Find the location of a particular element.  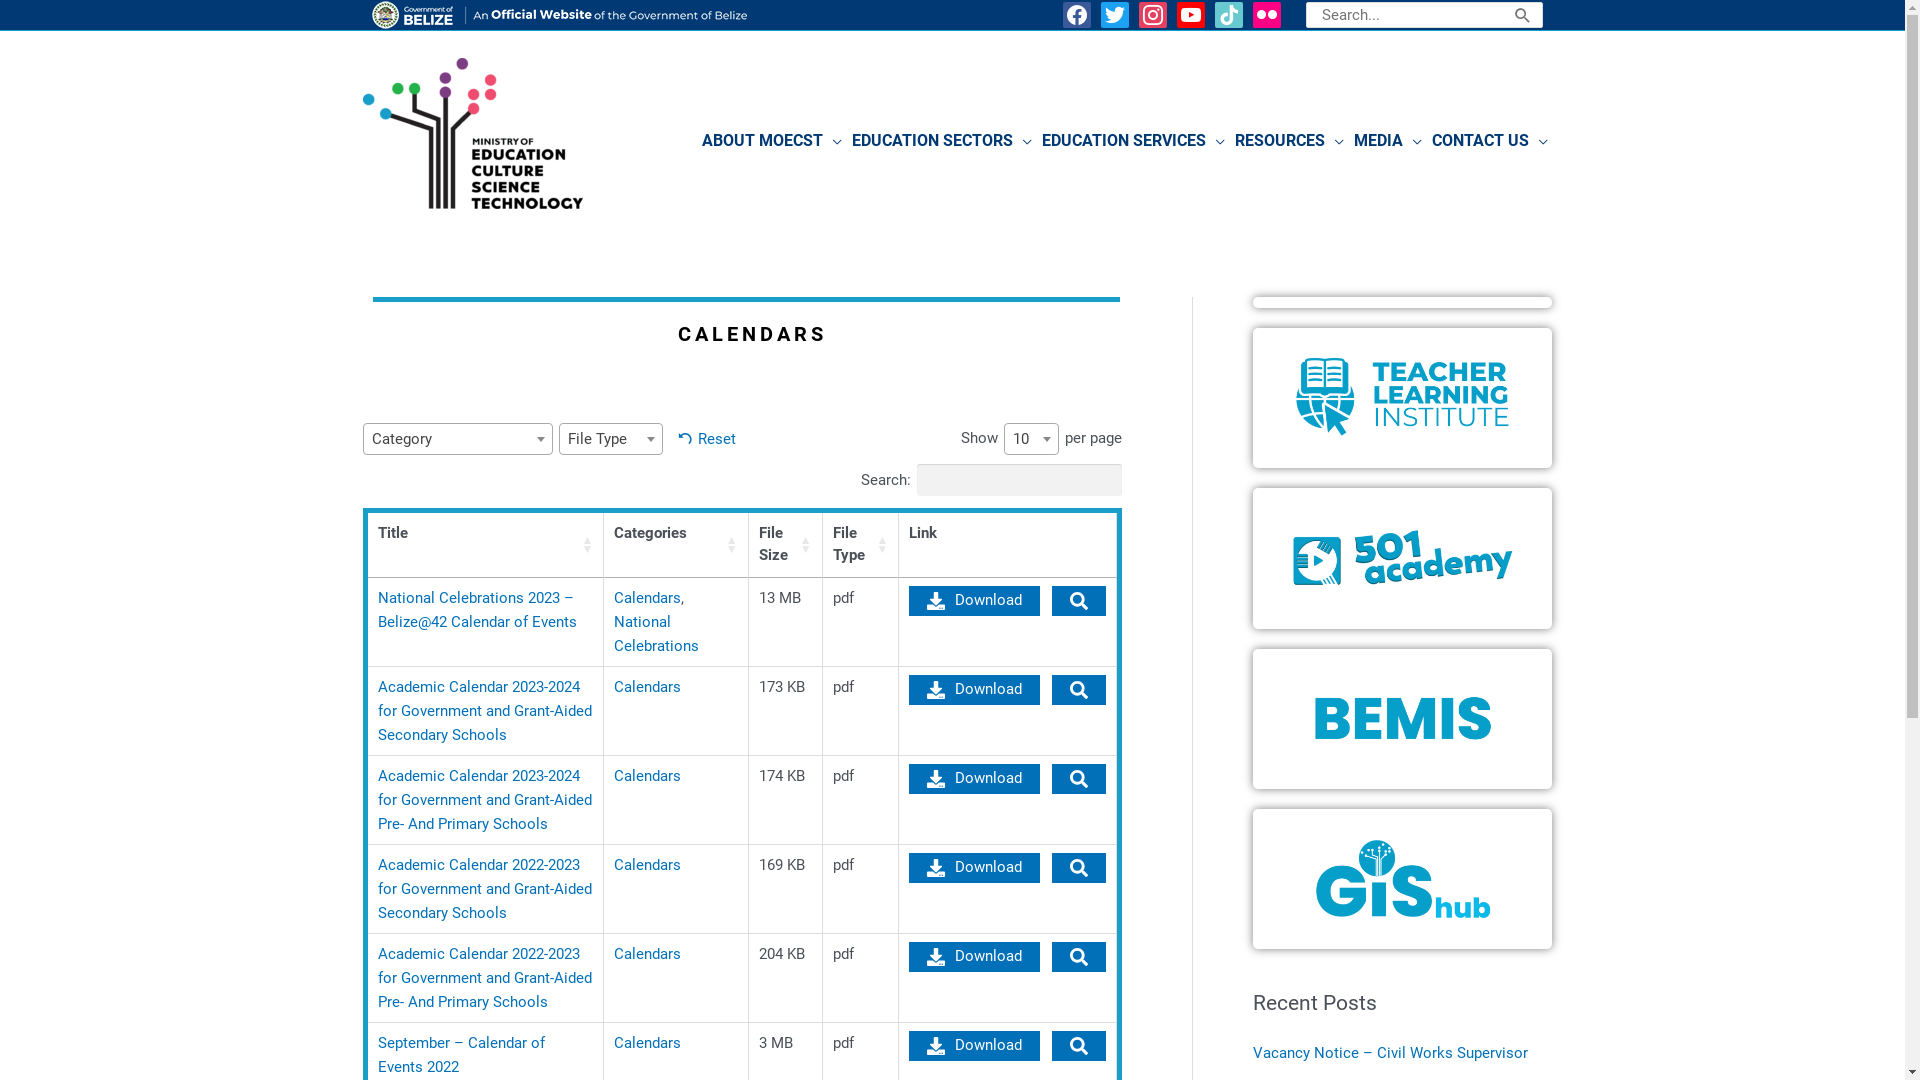

Facebook is located at coordinates (1077, 15).